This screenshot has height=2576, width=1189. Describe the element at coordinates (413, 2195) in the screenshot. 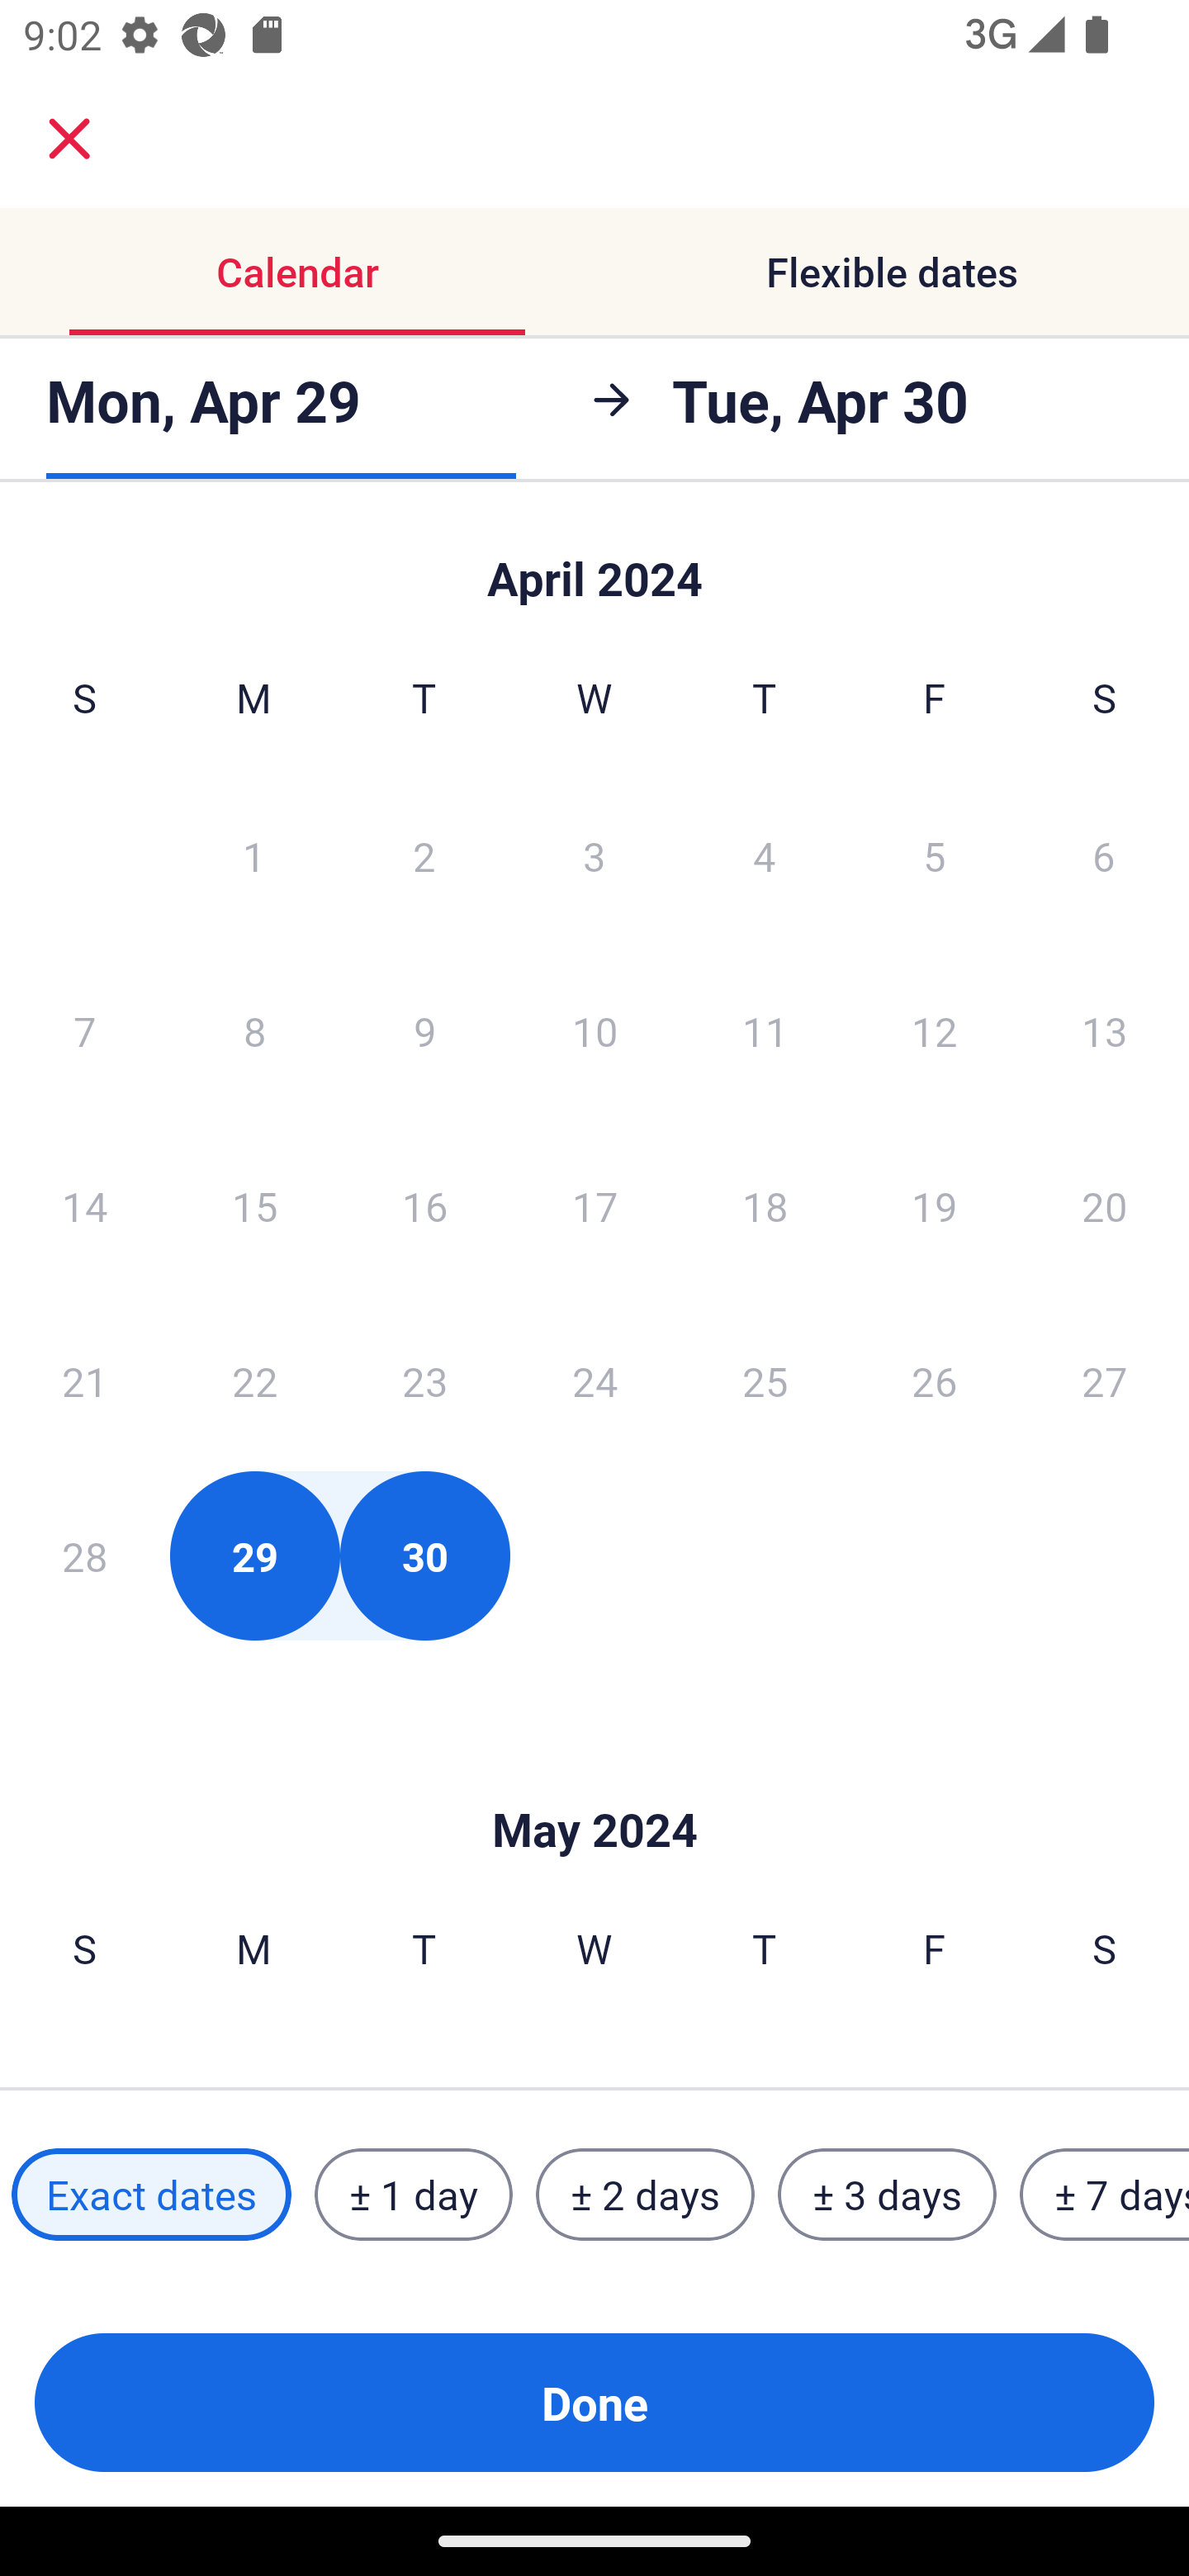

I see `± 1 day` at that location.